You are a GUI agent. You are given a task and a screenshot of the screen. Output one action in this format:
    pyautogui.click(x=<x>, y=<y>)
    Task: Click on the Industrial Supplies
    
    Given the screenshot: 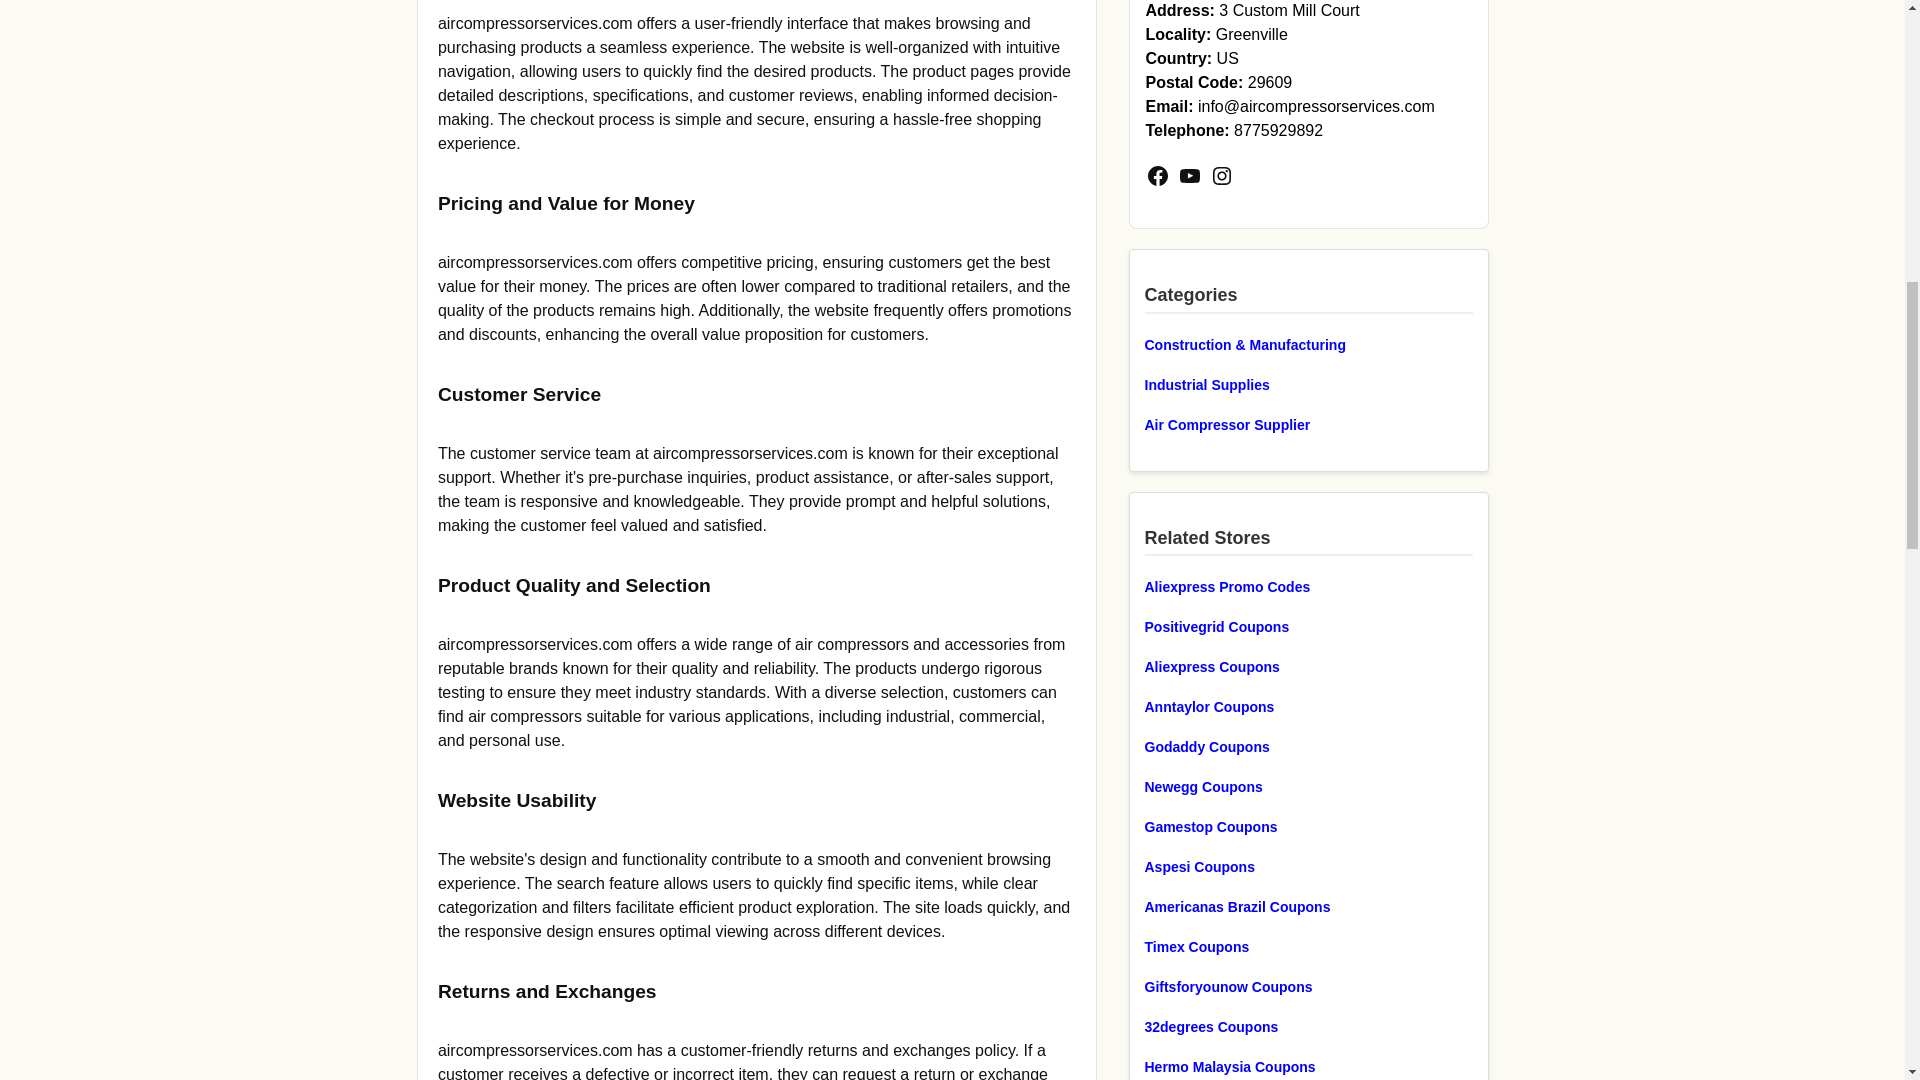 What is the action you would take?
    pyautogui.click(x=1308, y=384)
    